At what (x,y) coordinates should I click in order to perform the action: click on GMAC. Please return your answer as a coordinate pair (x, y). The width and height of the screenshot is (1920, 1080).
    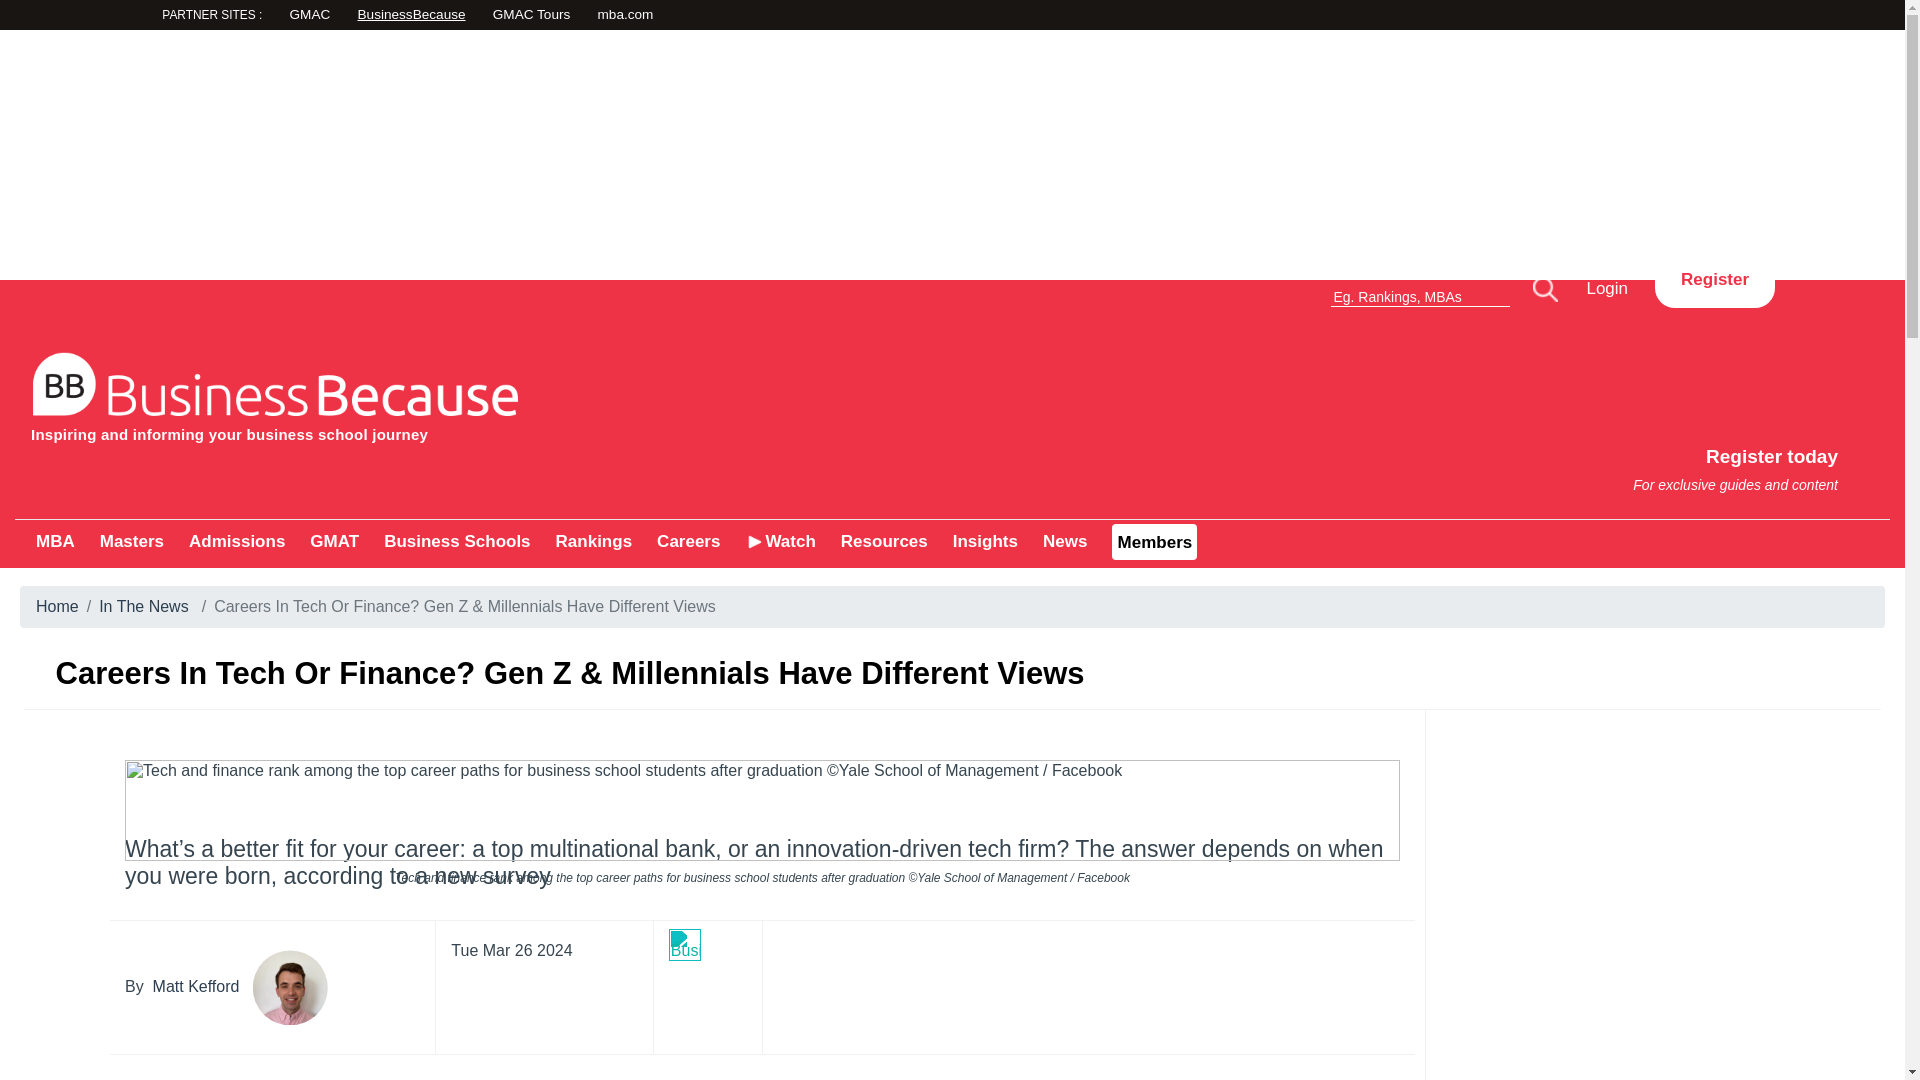
    Looking at the image, I should click on (364, 16).